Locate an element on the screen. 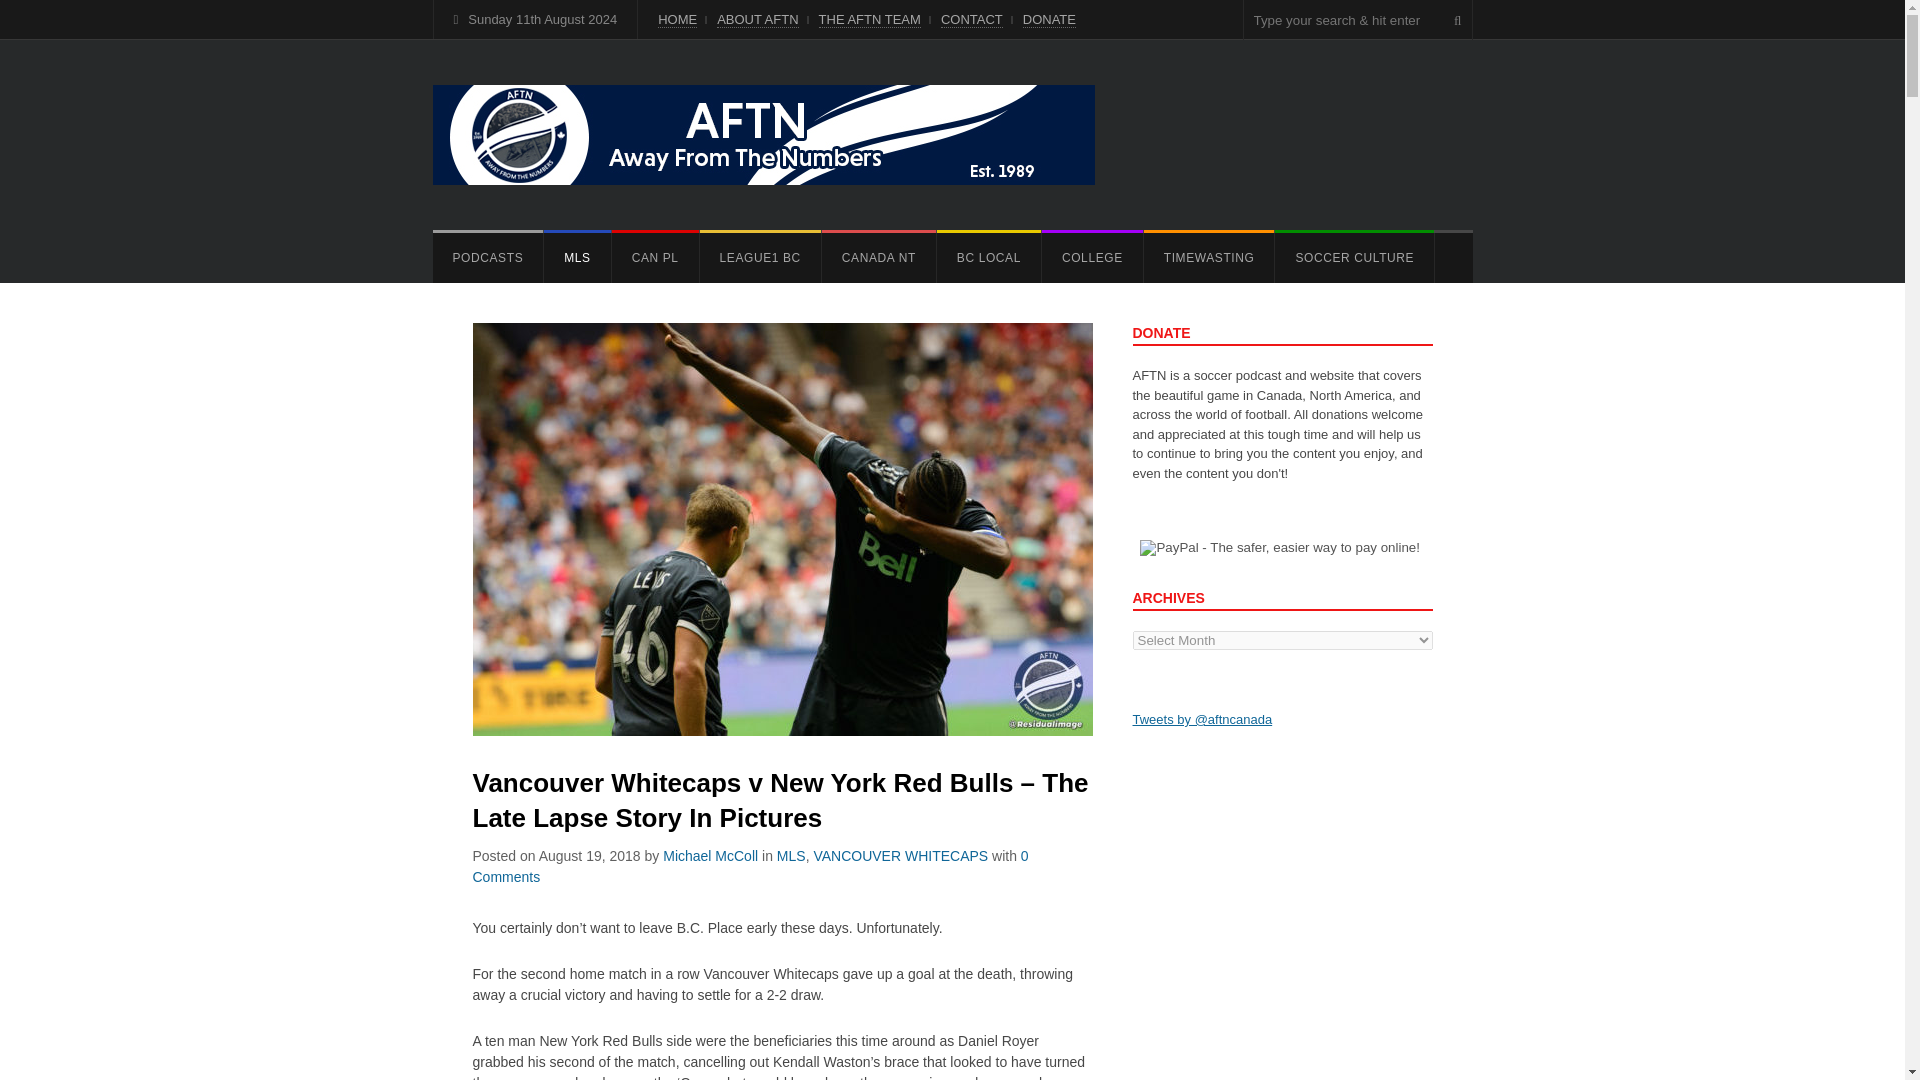  HOME is located at coordinates (677, 20).